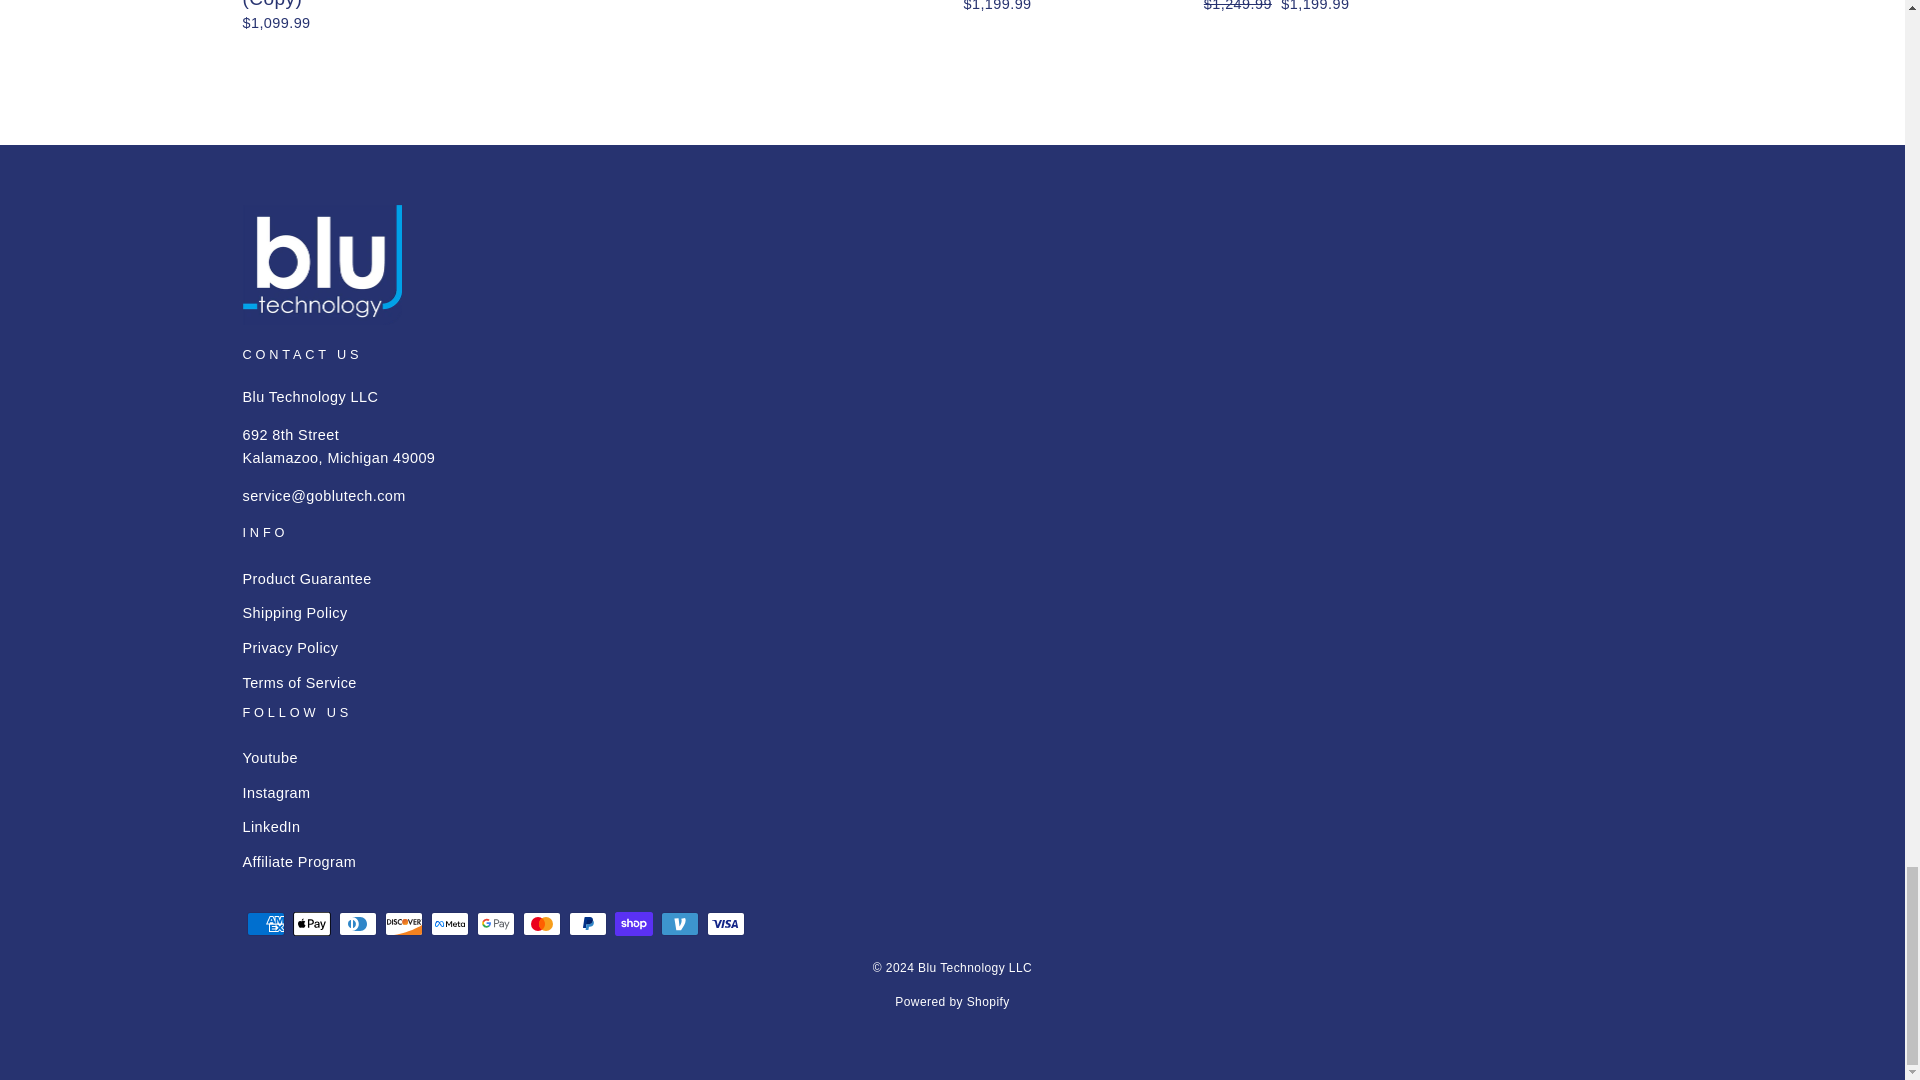 The width and height of the screenshot is (1920, 1080). What do you see at coordinates (264, 924) in the screenshot?
I see `American Express` at bounding box center [264, 924].